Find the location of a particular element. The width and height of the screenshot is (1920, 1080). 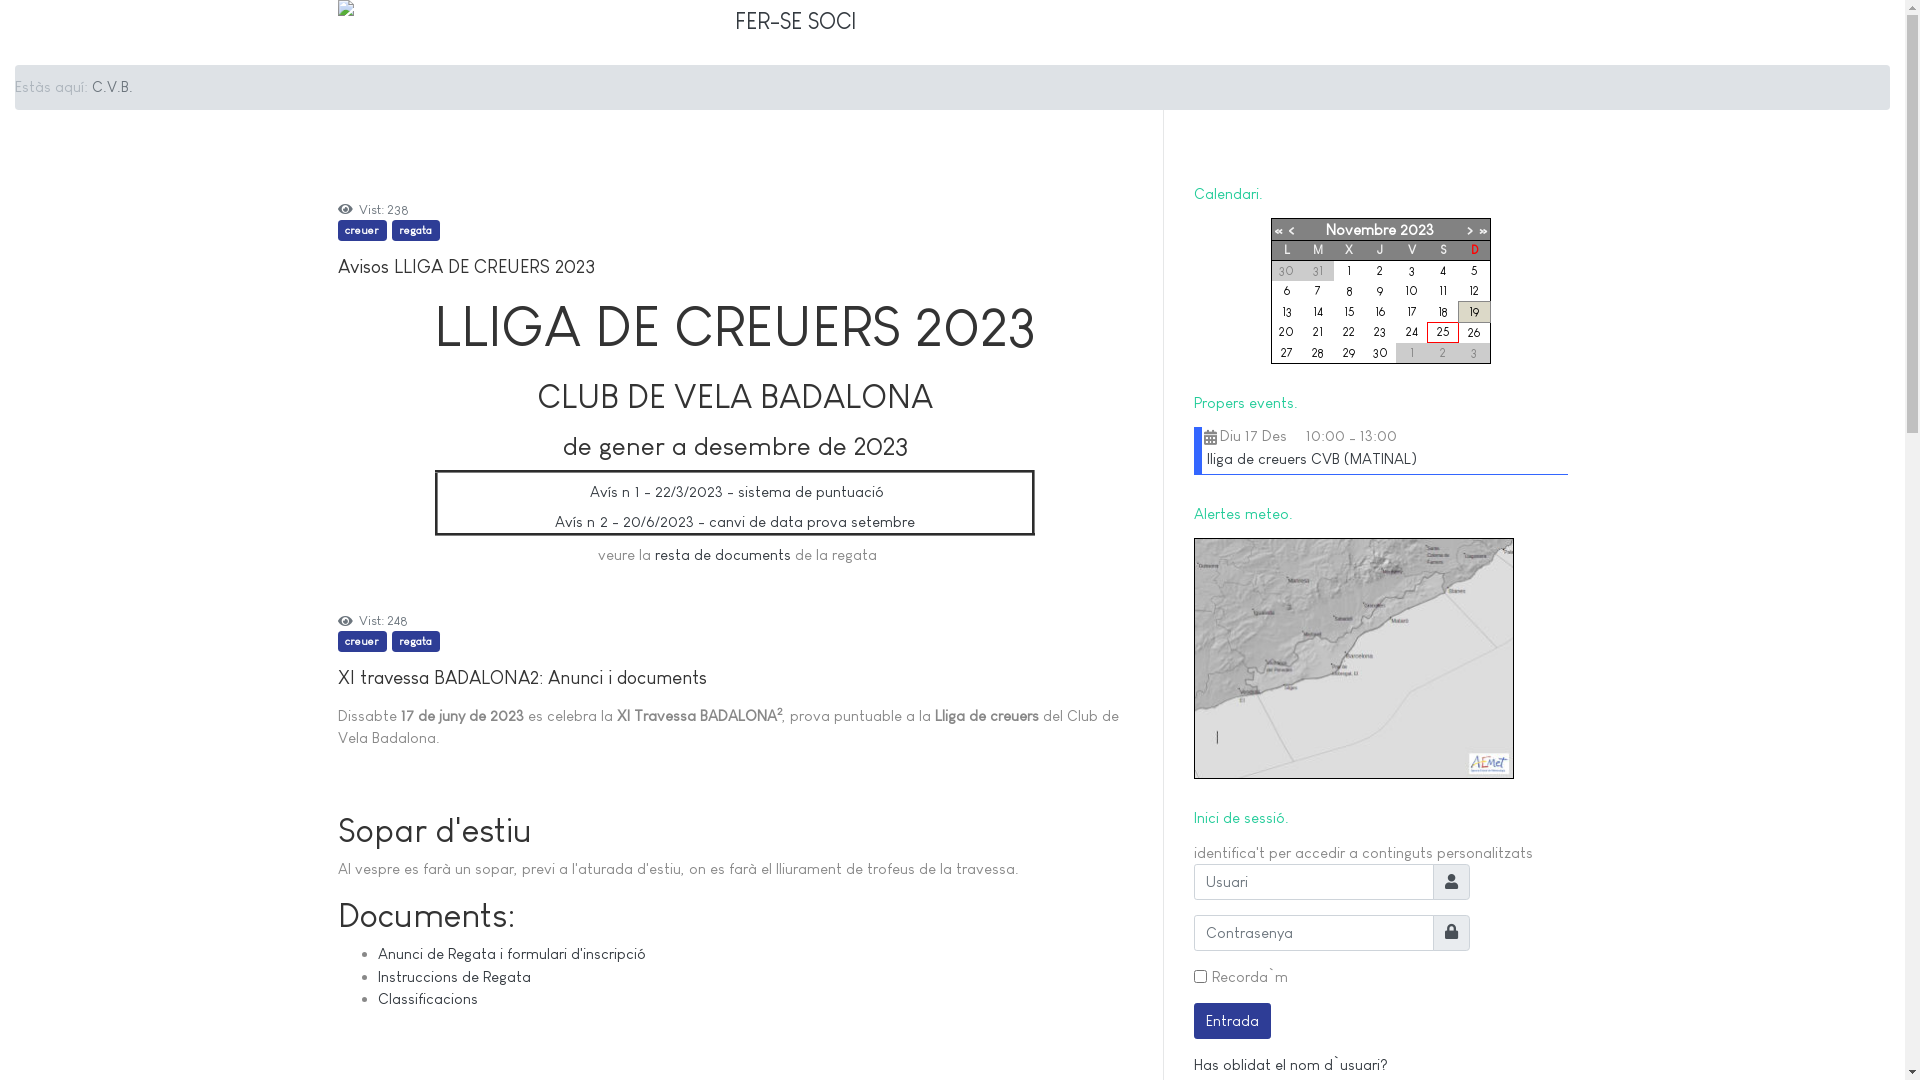

resta de documents is located at coordinates (722, 554).